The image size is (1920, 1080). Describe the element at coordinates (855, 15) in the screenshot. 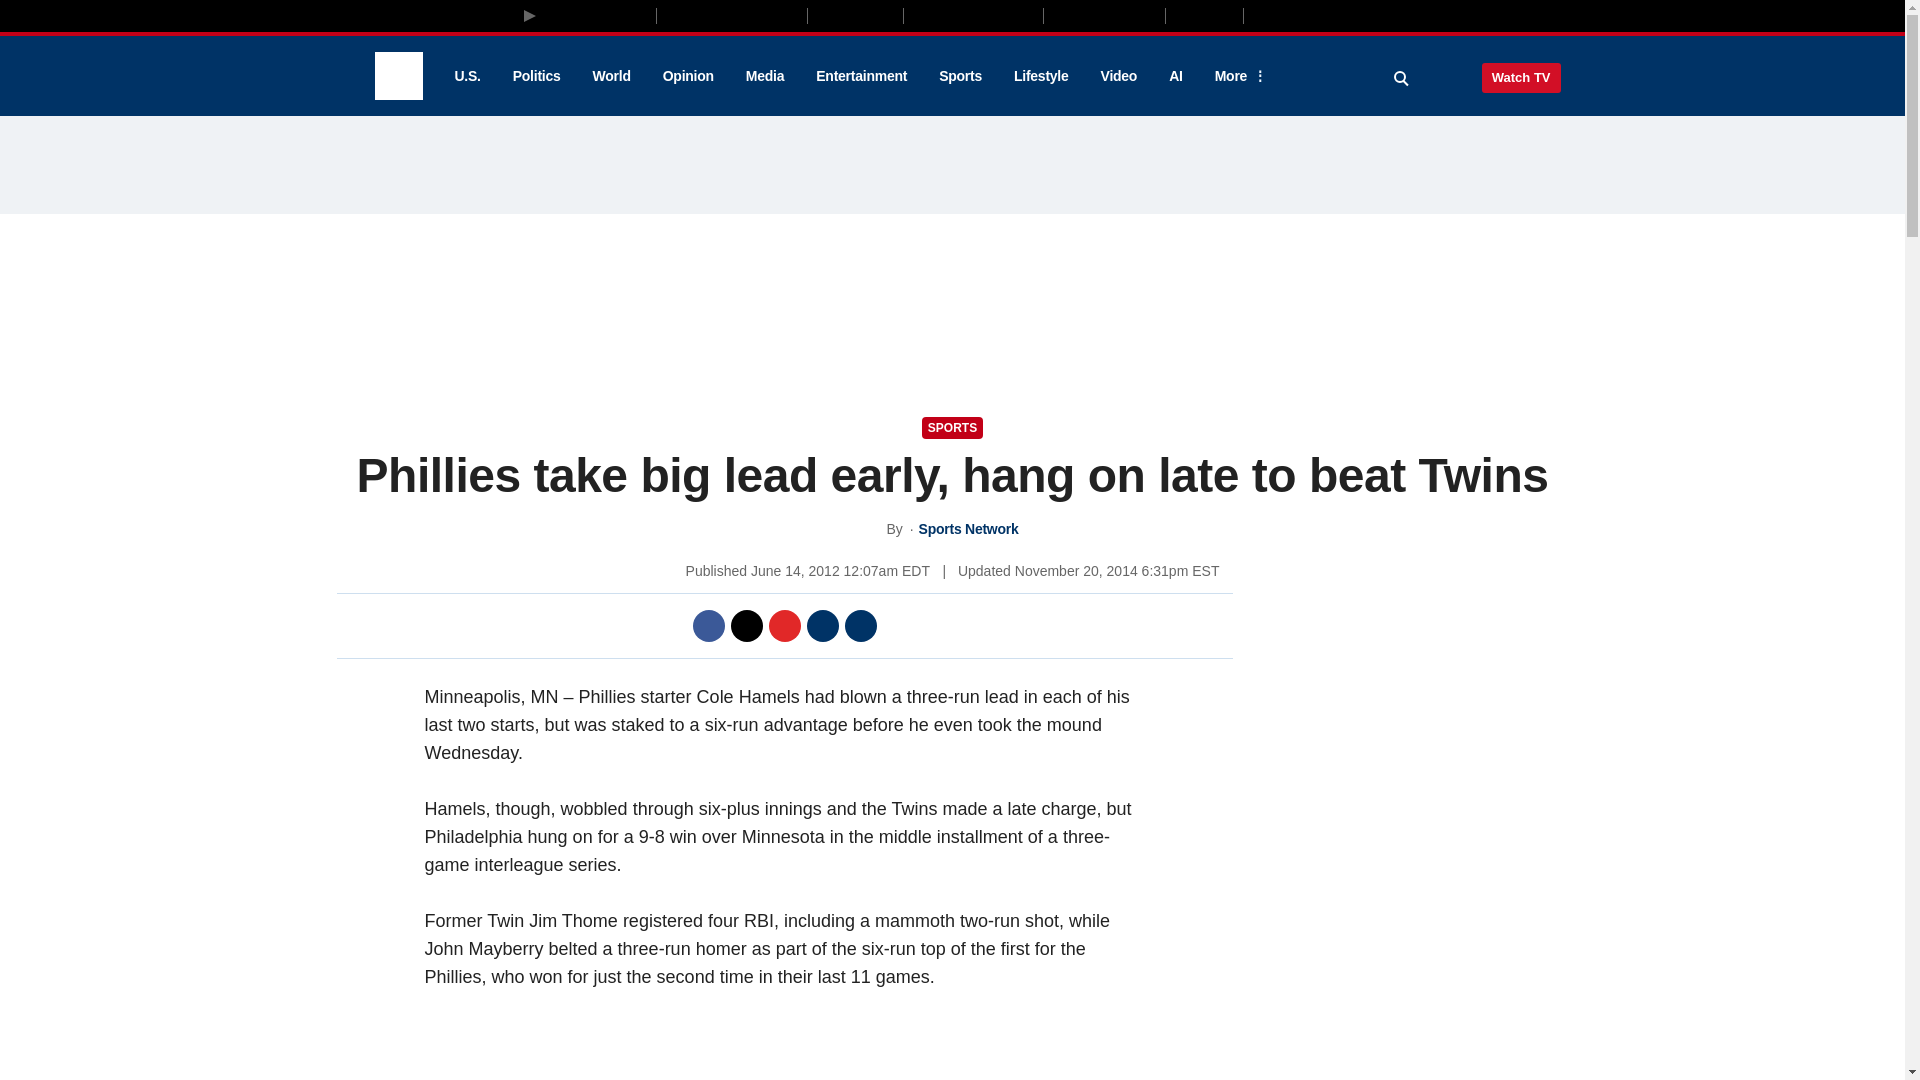

I see `Fox Nation` at that location.